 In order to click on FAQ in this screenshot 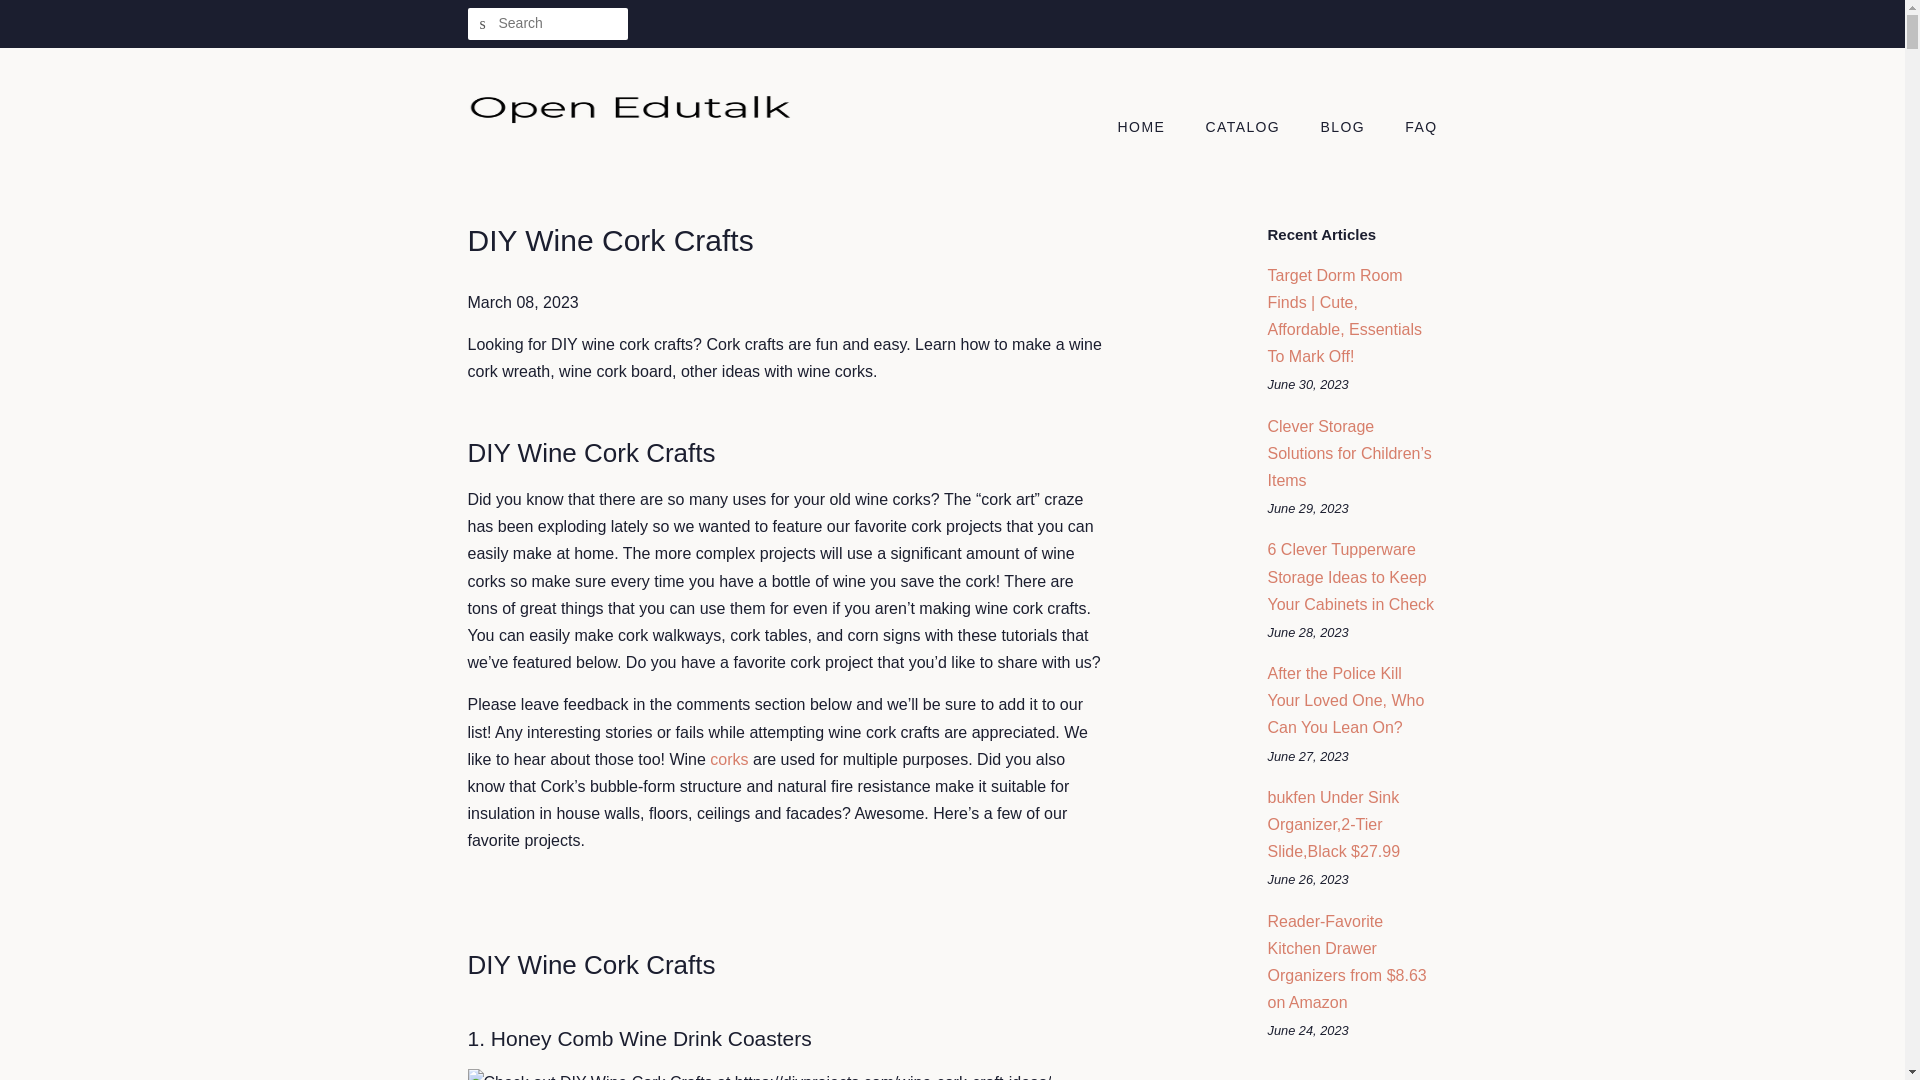, I will do `click(1413, 128)`.